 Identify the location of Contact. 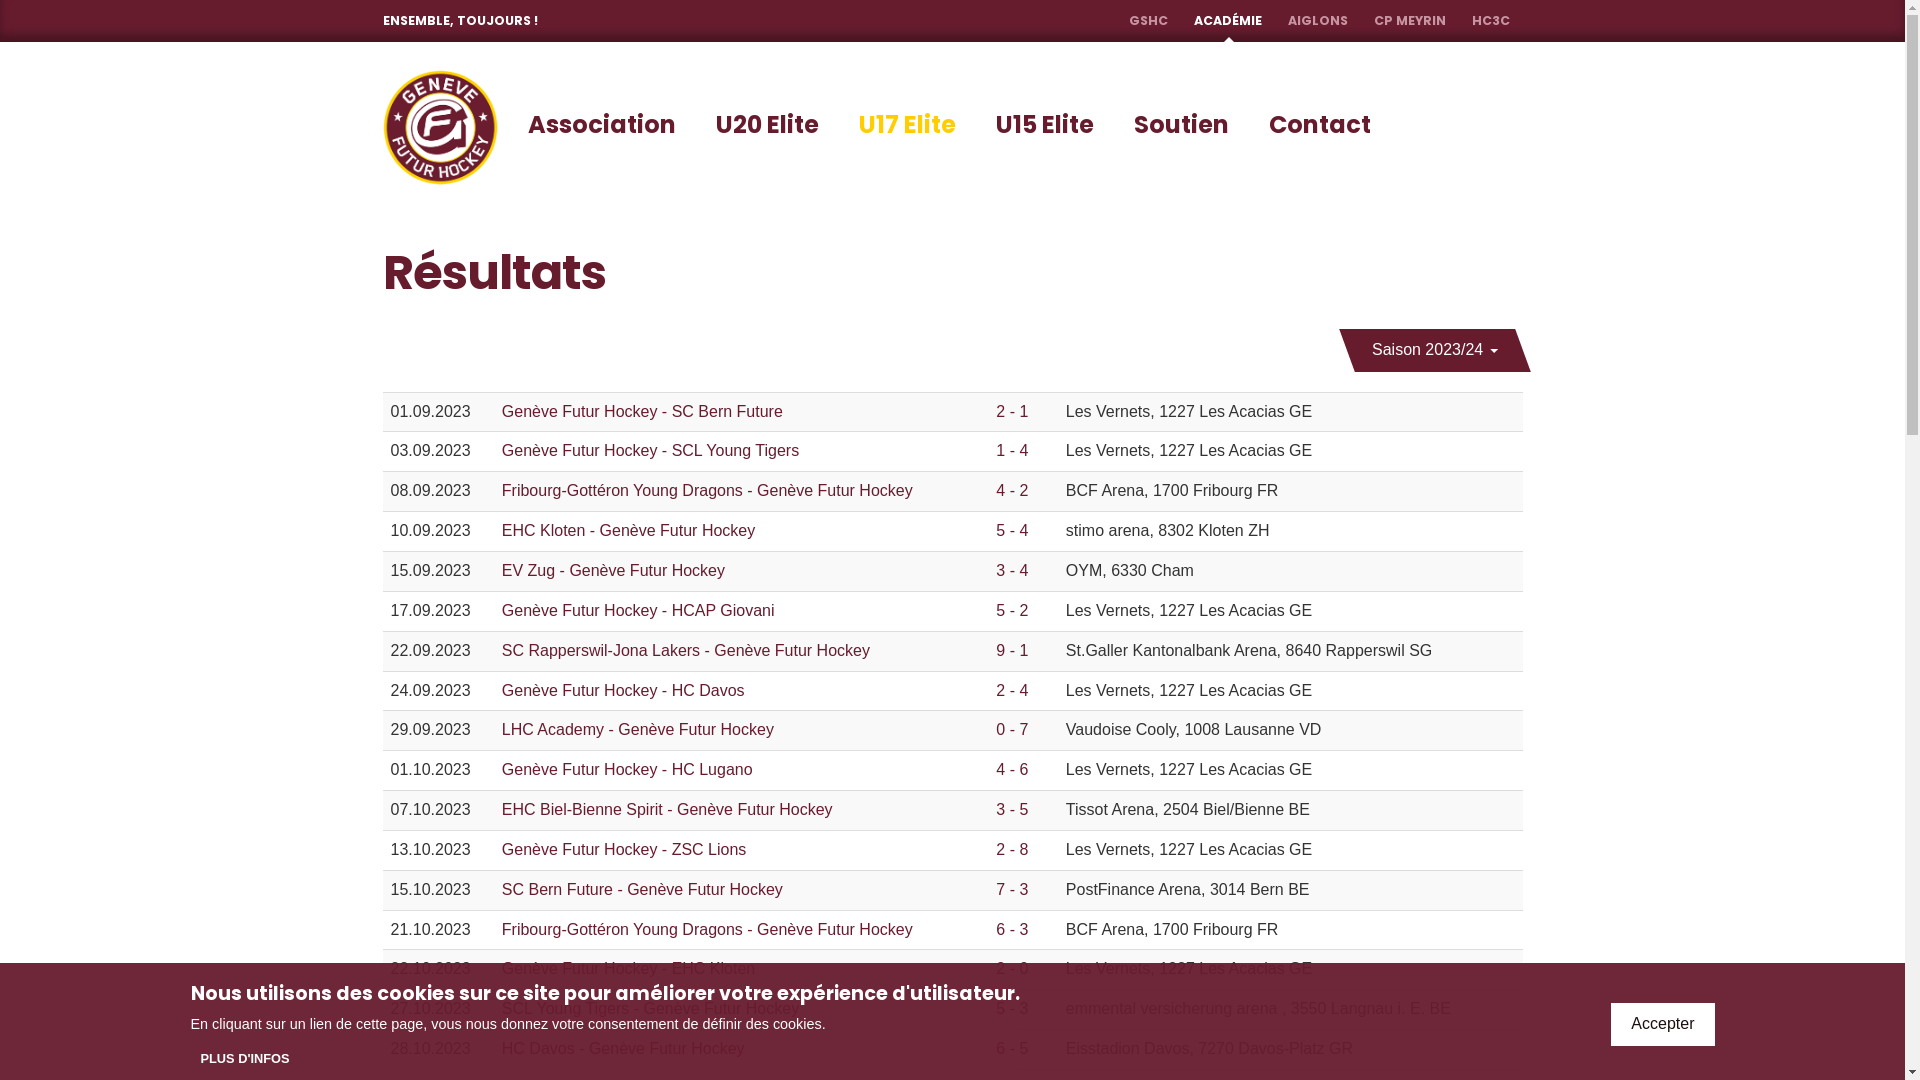
(1320, 125).